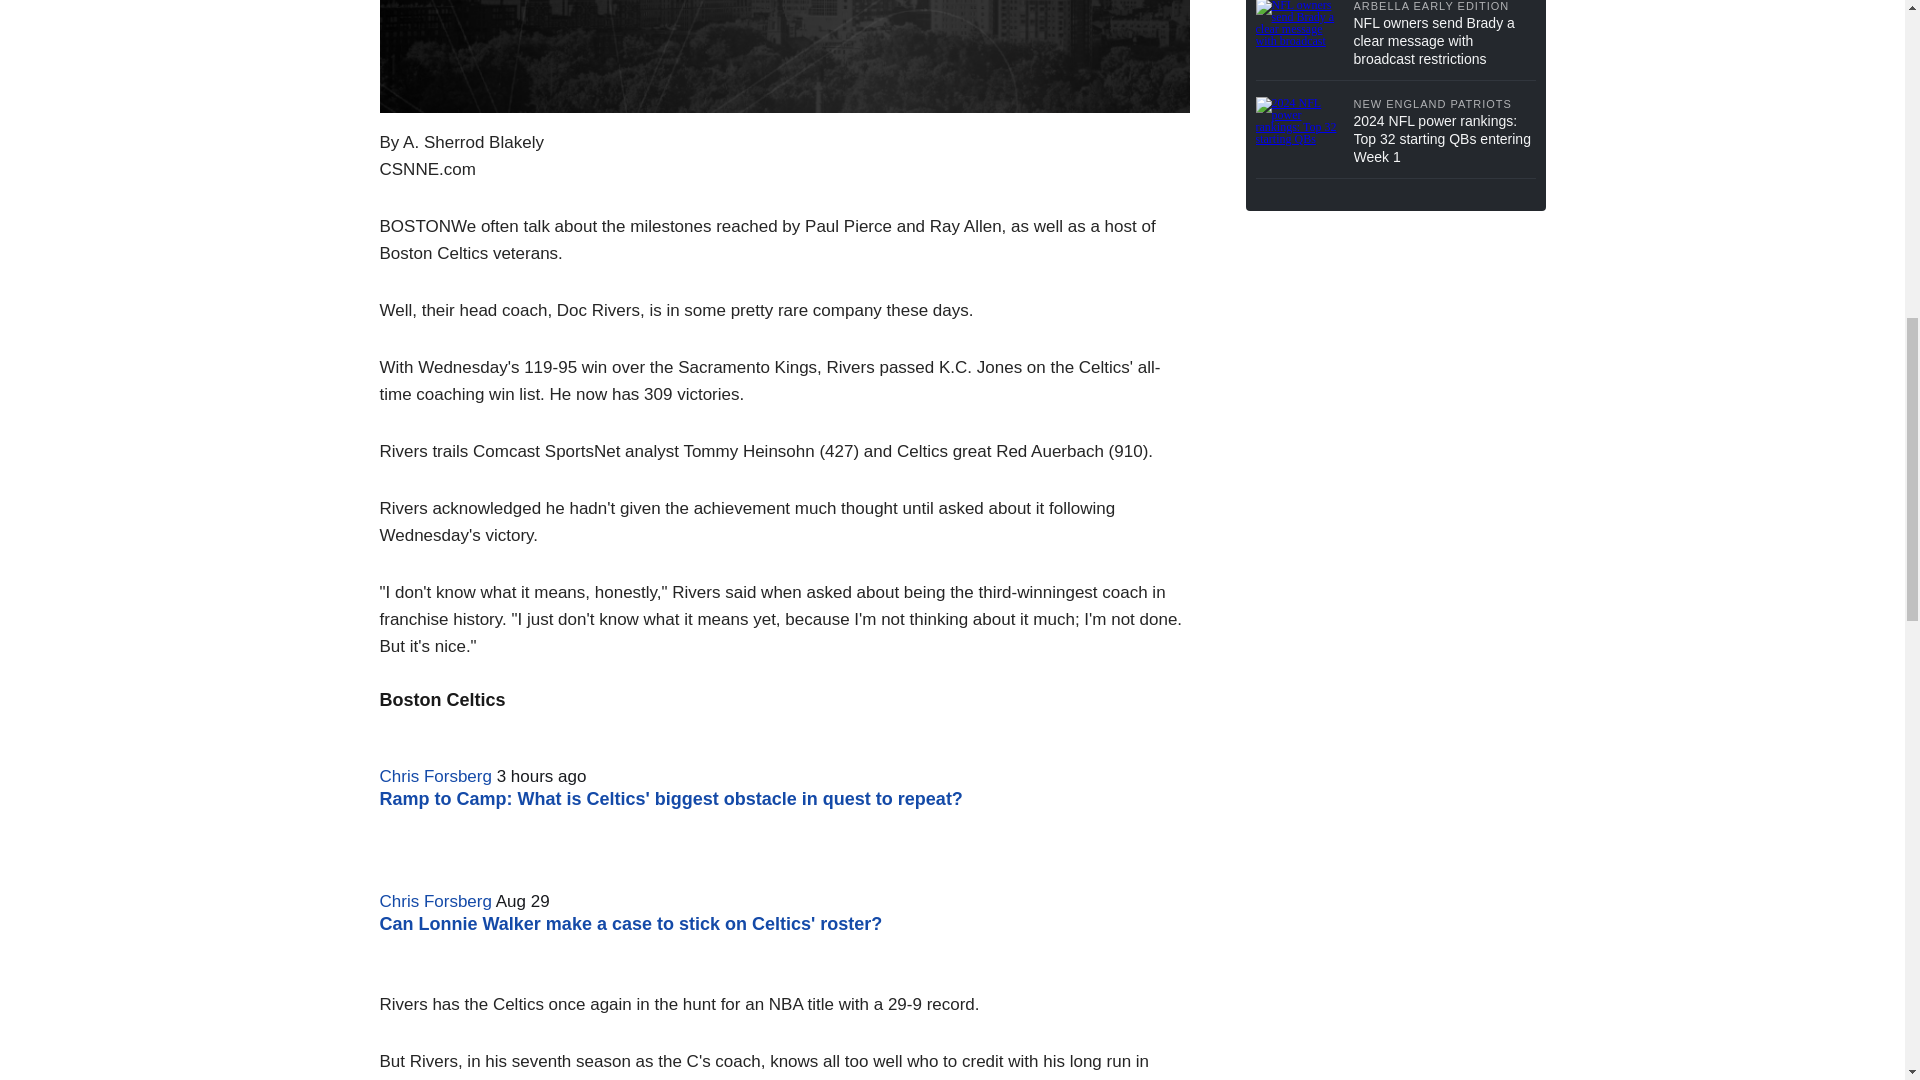  Describe the element at coordinates (632, 924) in the screenshot. I see `Can Lonnie Walker make a case to stick on Celtics' roster?` at that location.